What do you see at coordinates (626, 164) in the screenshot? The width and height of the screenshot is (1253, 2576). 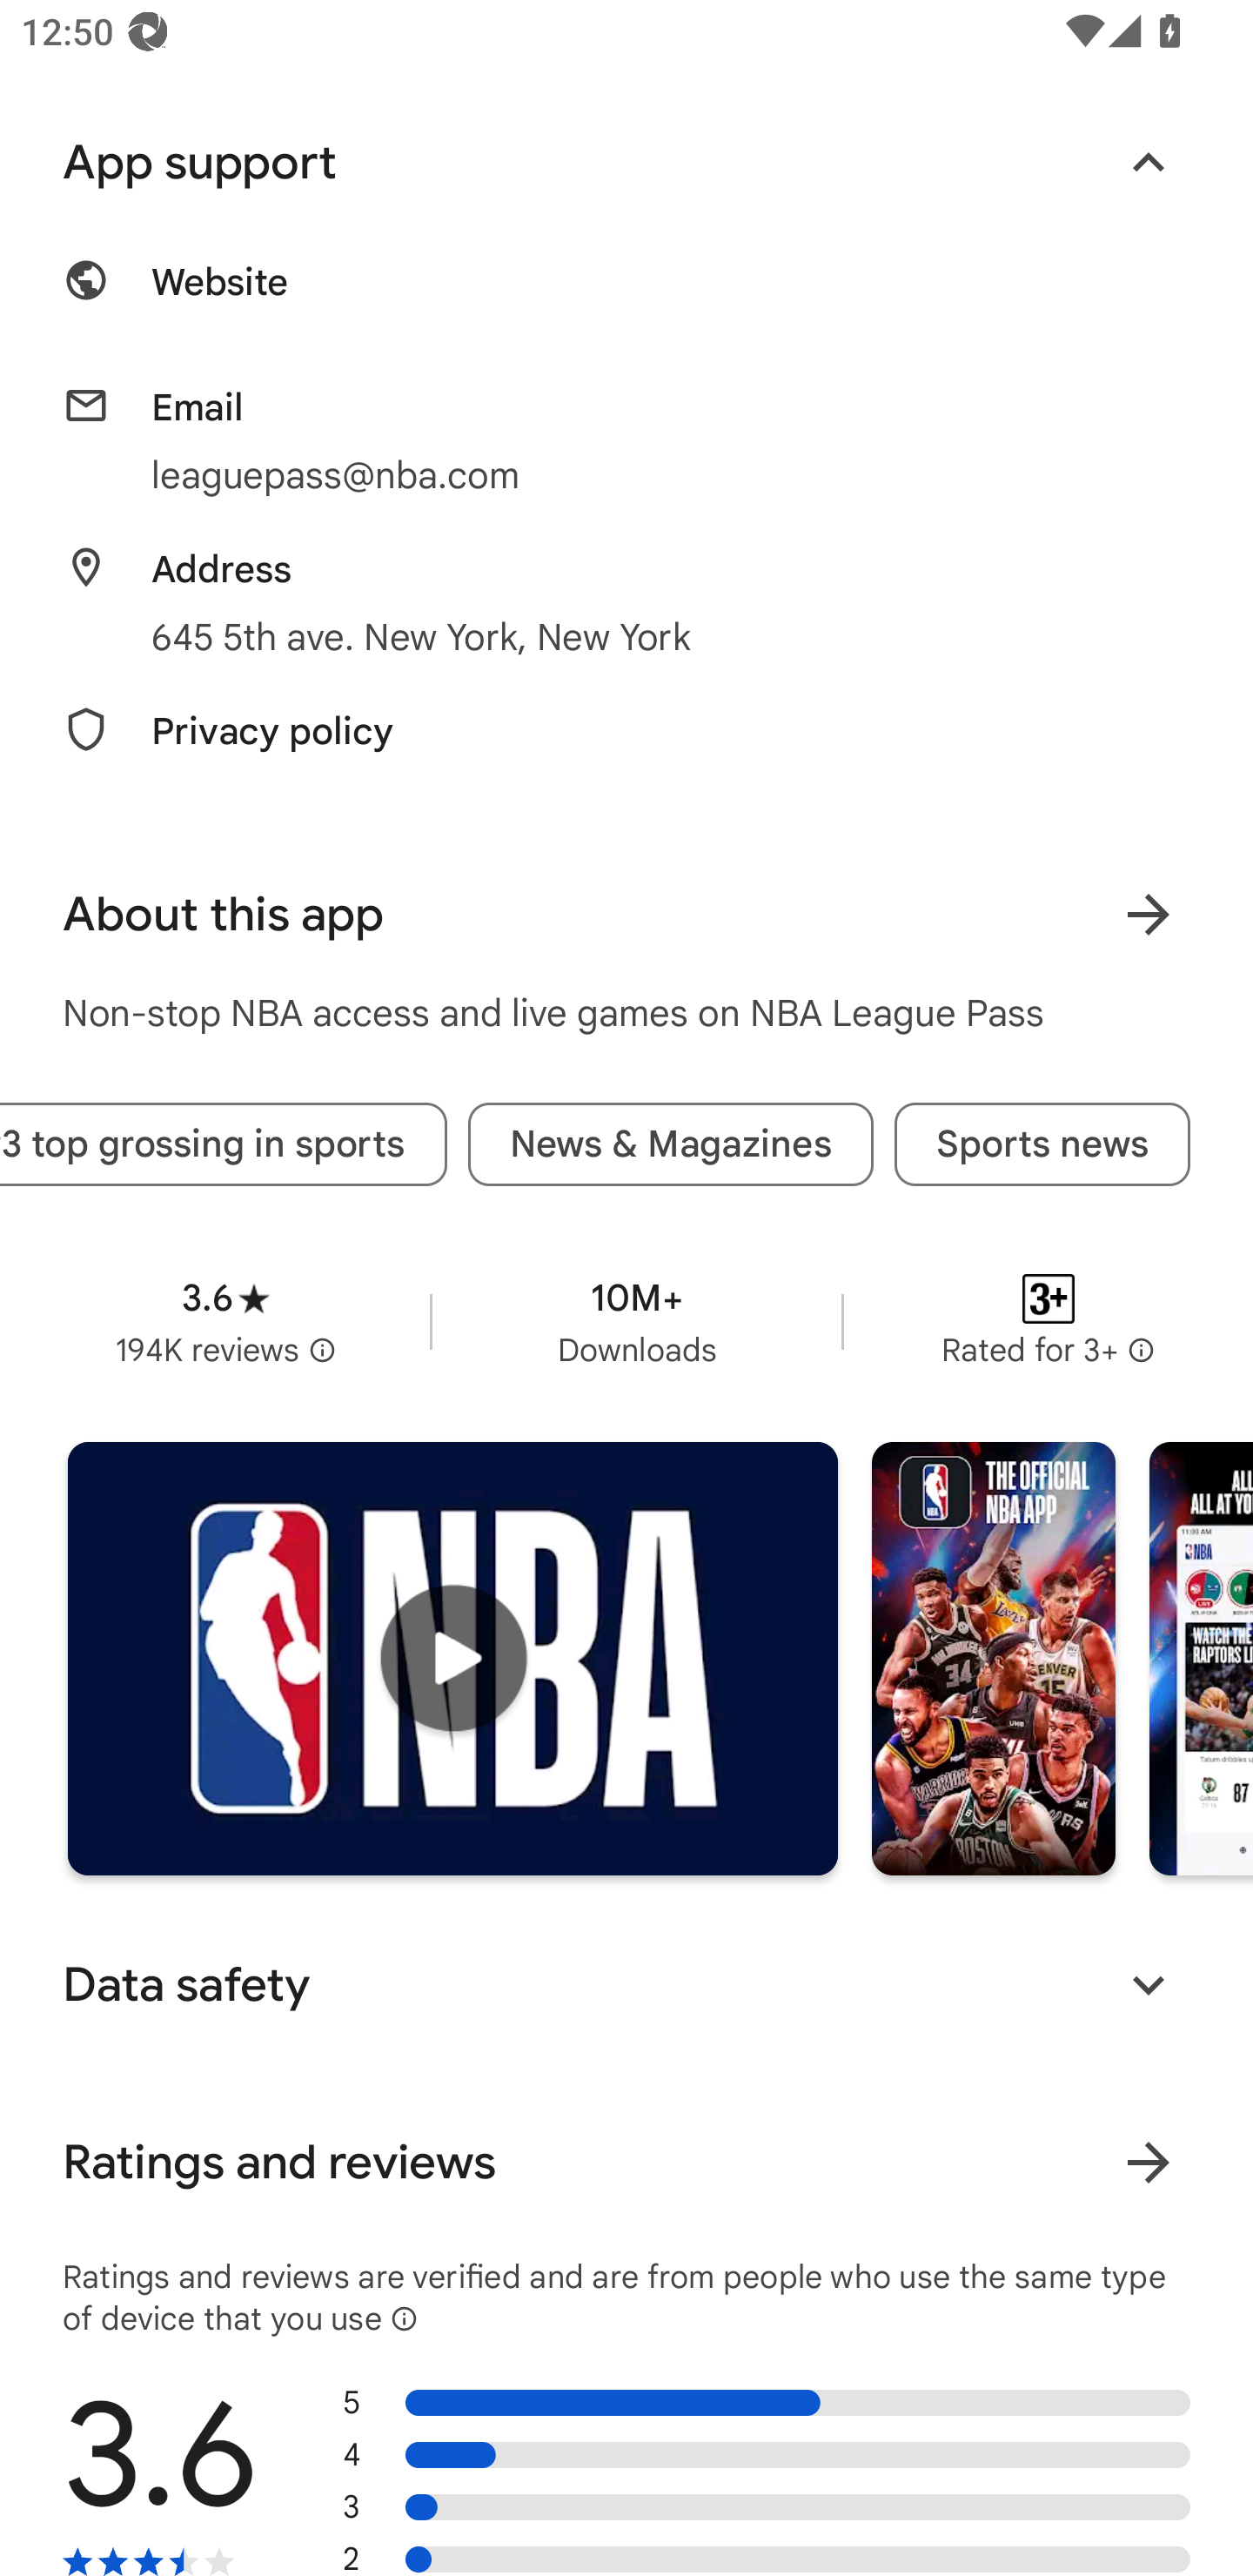 I see `App support Collapse` at bounding box center [626, 164].